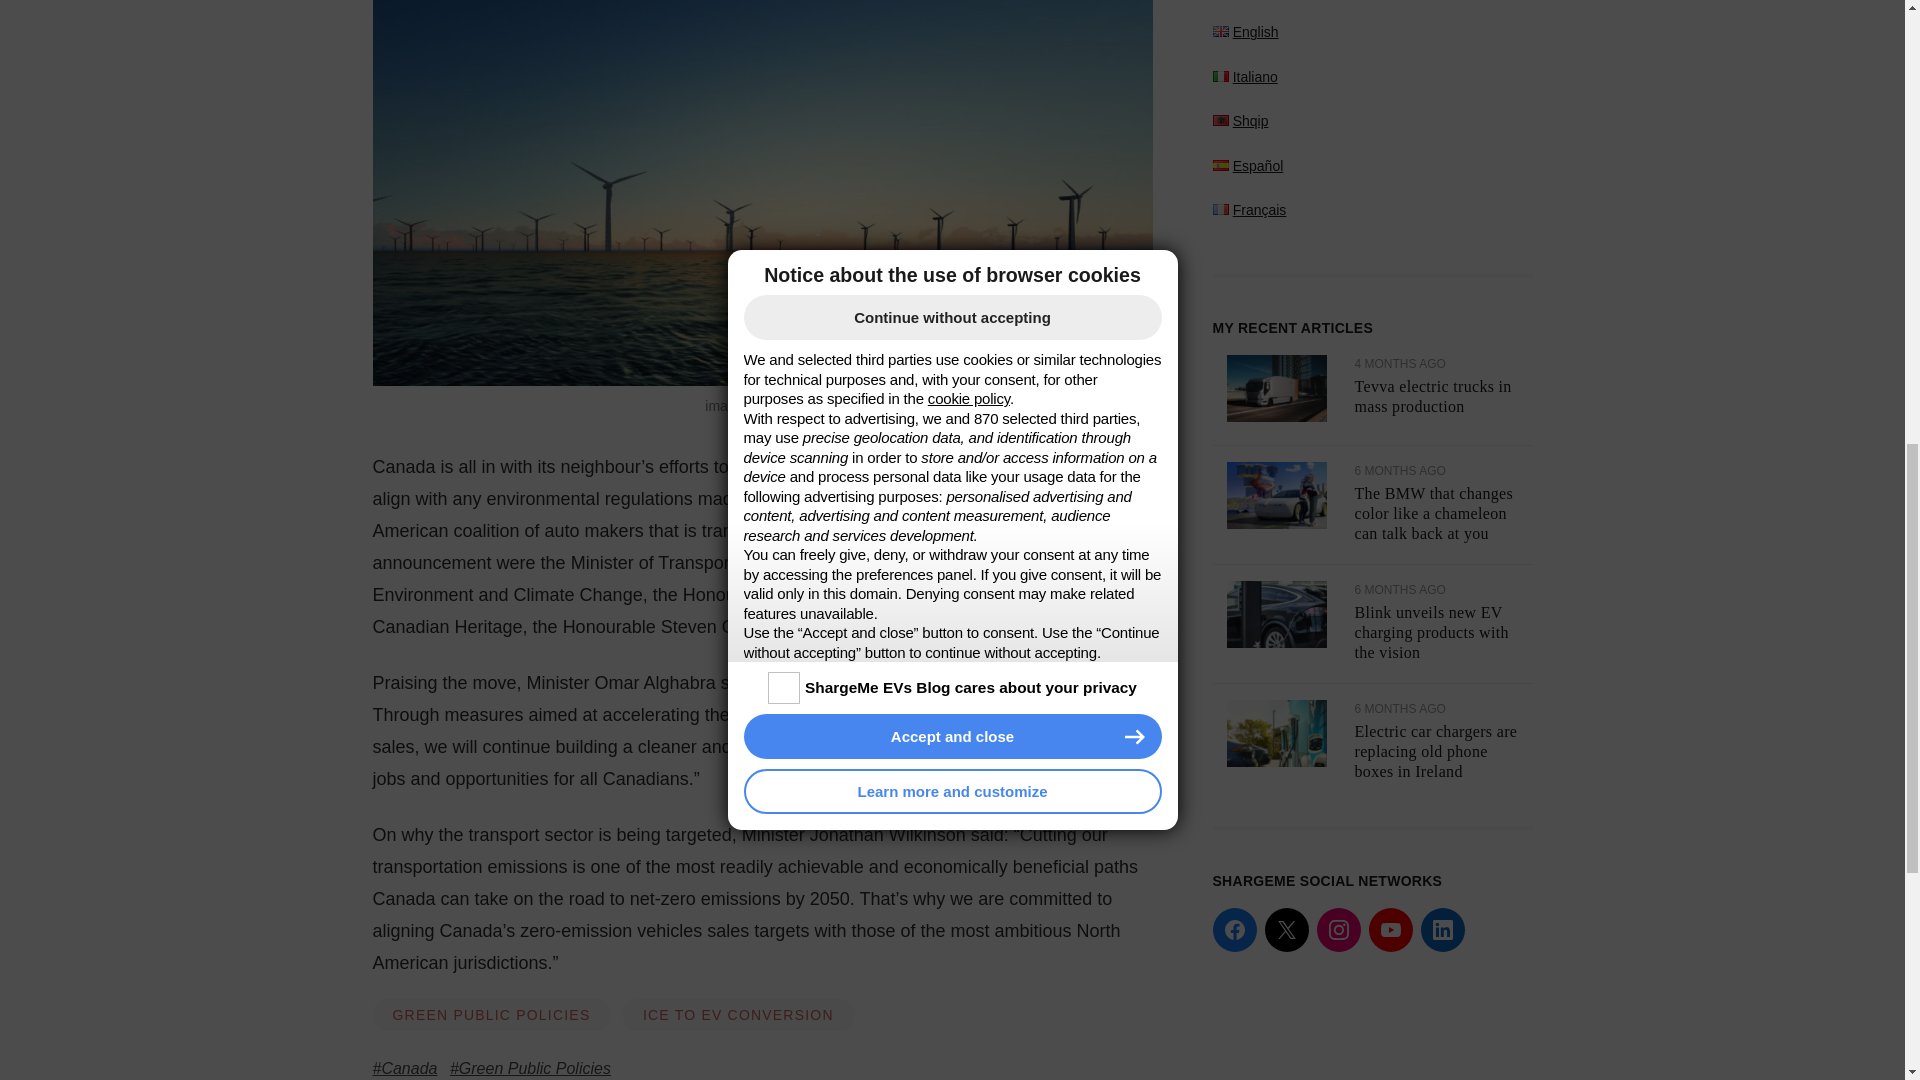 The height and width of the screenshot is (1080, 1920). I want to click on YouTube, so click(1389, 74).